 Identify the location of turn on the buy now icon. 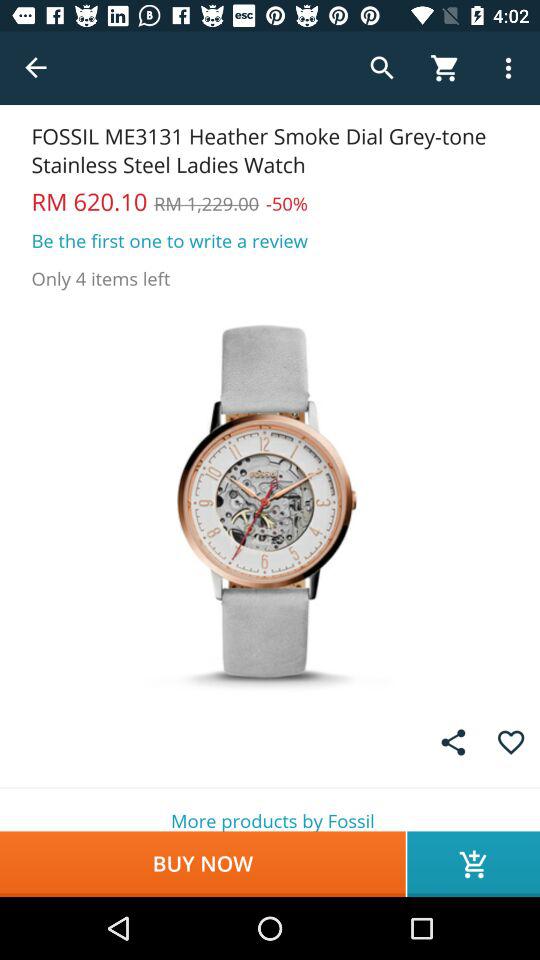
(202, 864).